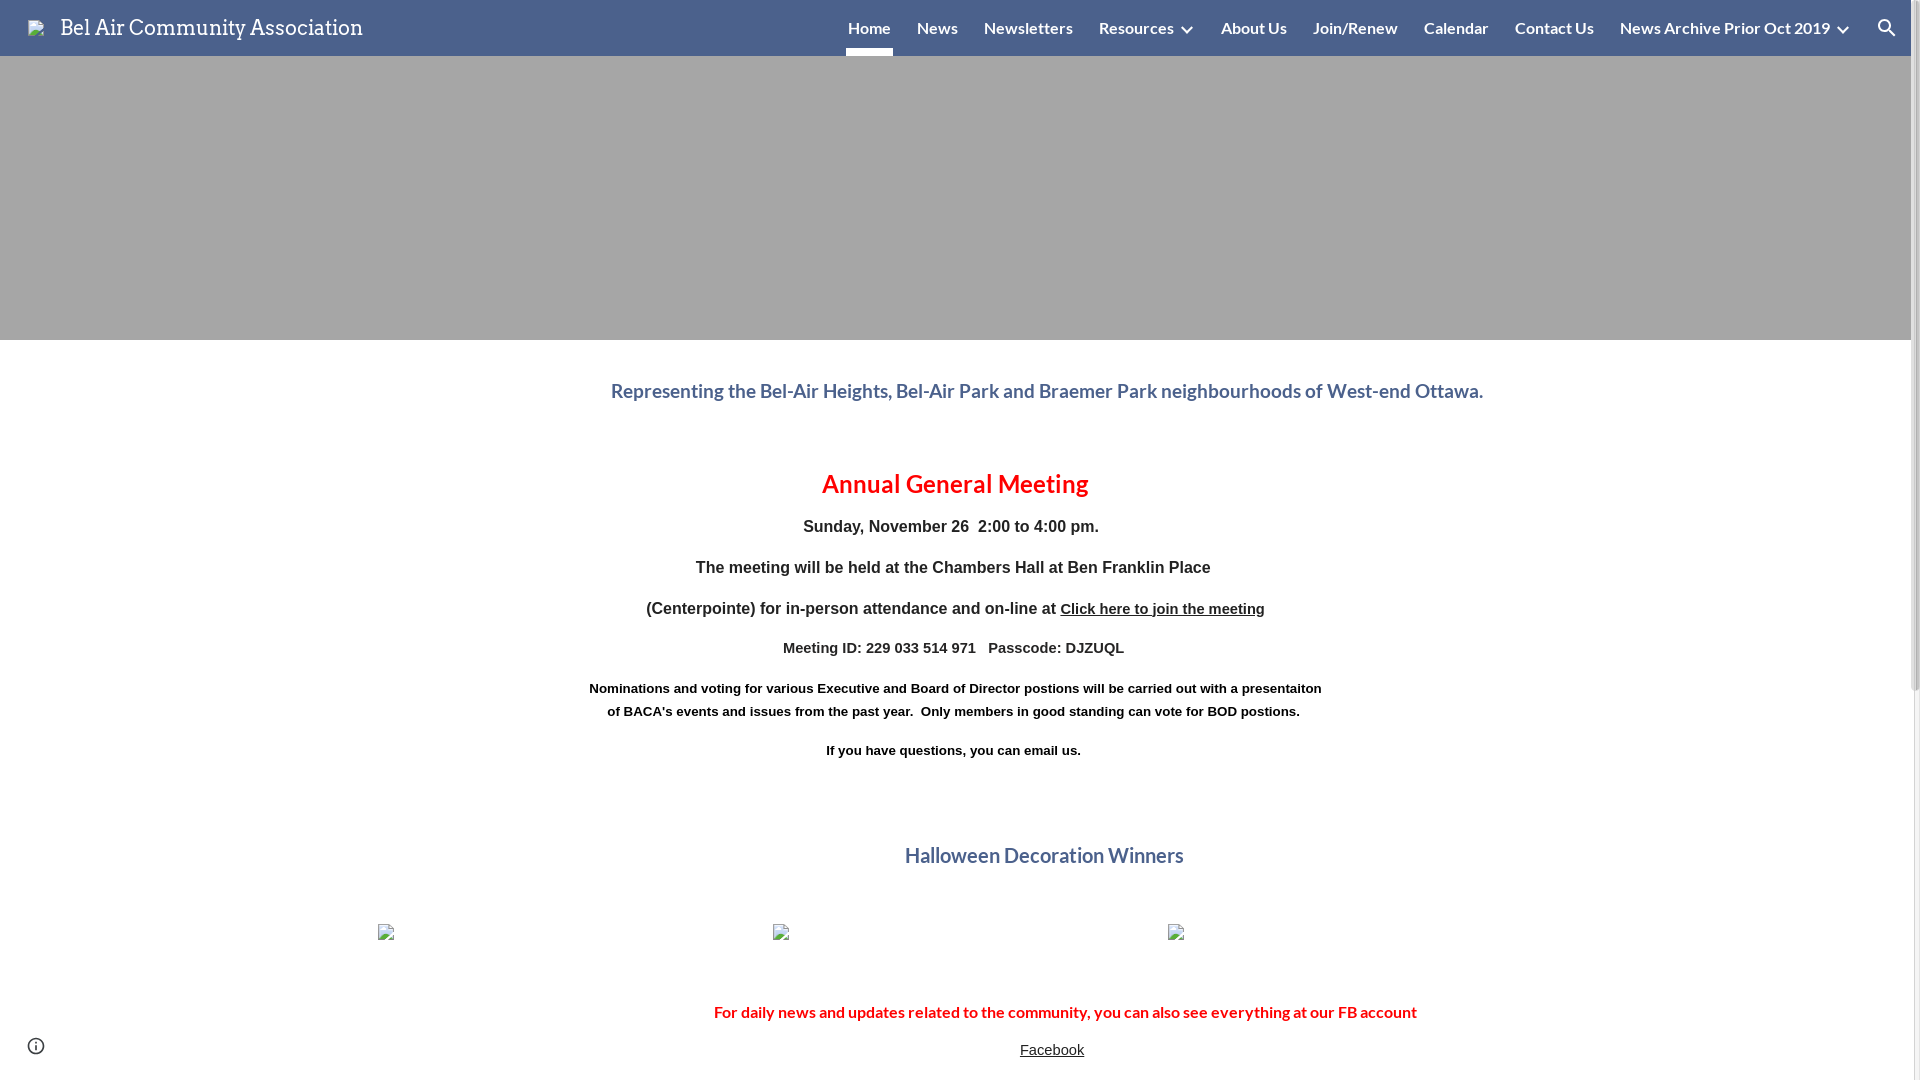  Describe the element at coordinates (1456, 28) in the screenshot. I see `Calendar` at that location.